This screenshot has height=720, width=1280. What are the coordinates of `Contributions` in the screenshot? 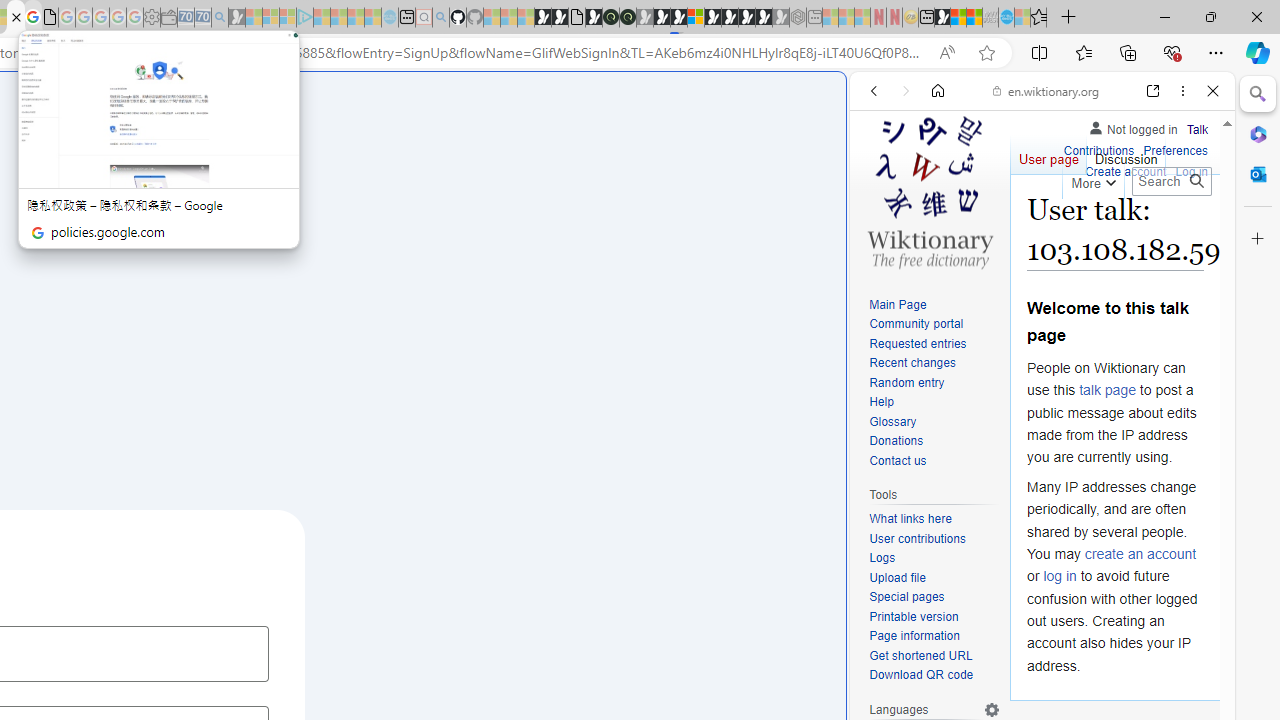 It's located at (1098, 152).